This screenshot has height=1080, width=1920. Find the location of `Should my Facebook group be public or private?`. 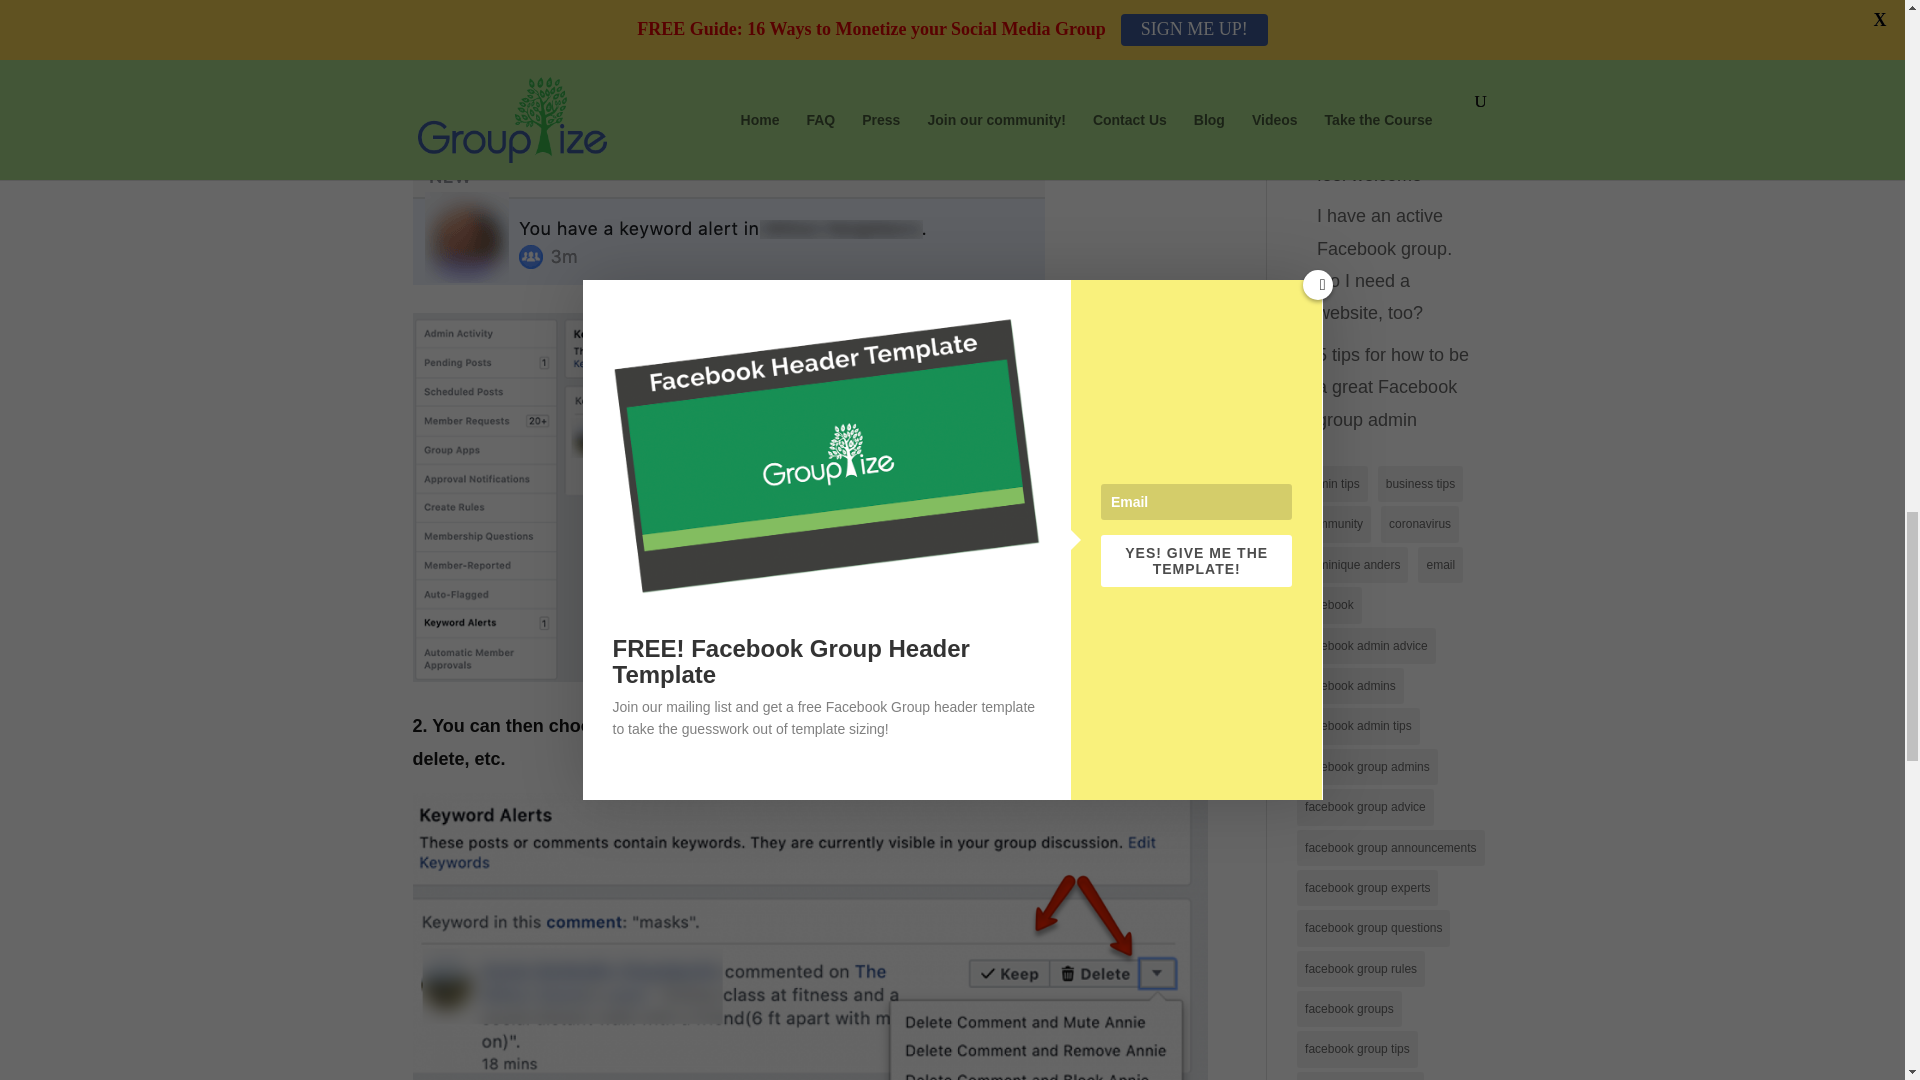

Should my Facebook group be public or private? is located at coordinates (1394, 24).